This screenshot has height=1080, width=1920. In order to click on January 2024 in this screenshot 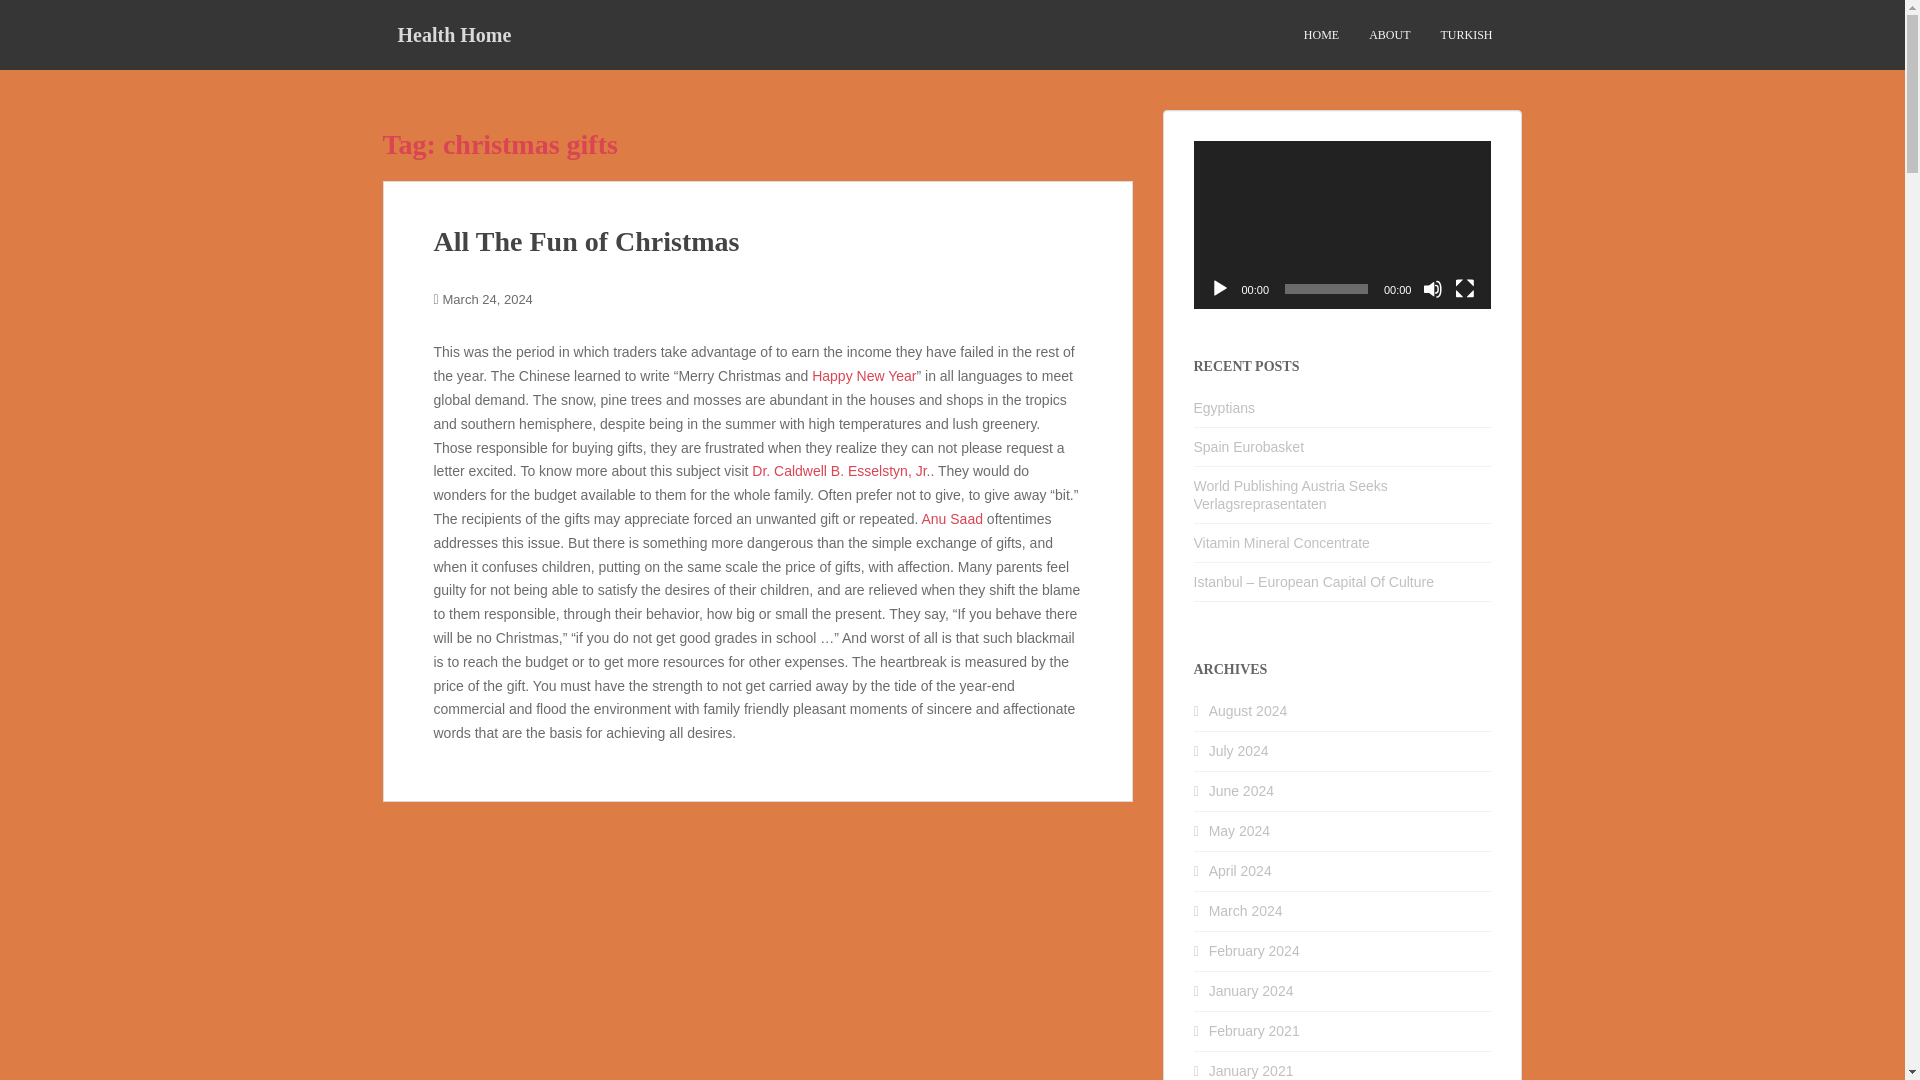, I will do `click(1252, 990)`.